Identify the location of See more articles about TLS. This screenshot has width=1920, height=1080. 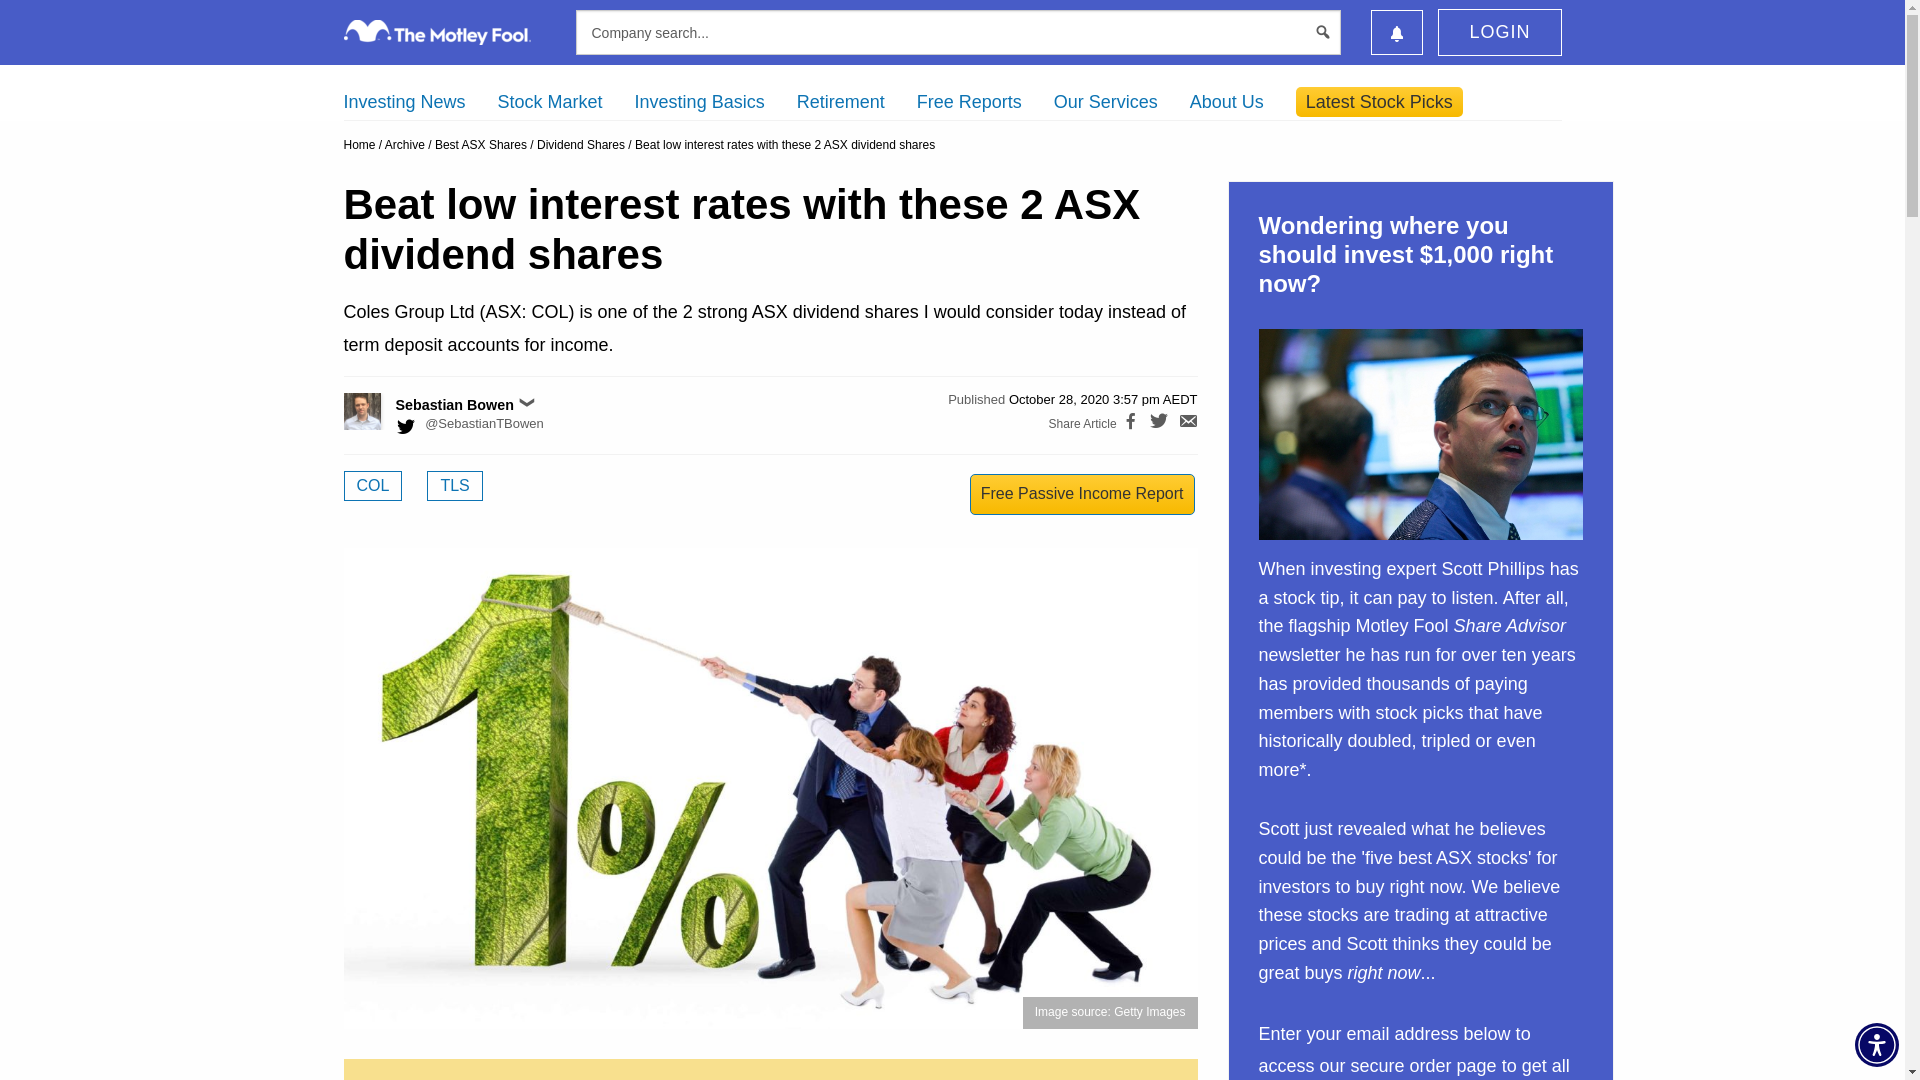
(454, 486).